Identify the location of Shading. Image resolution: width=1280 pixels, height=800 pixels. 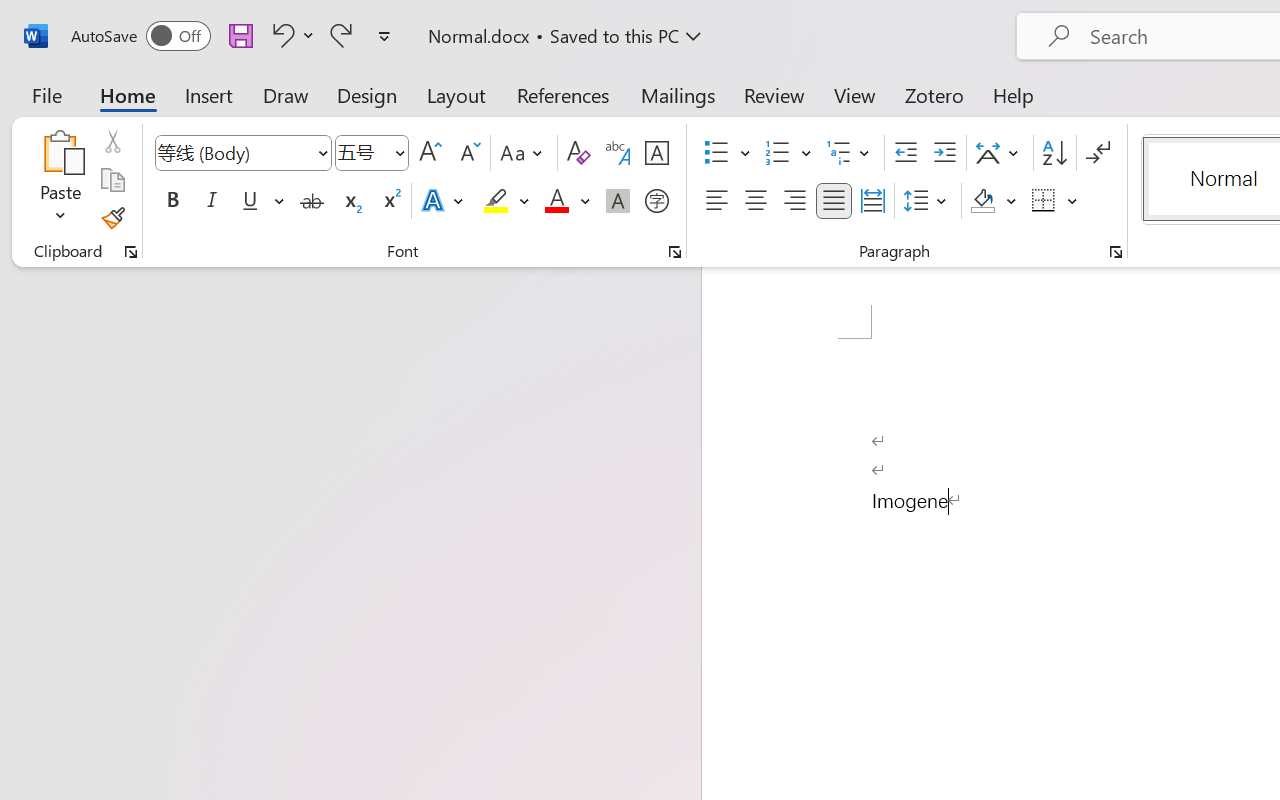
(994, 201).